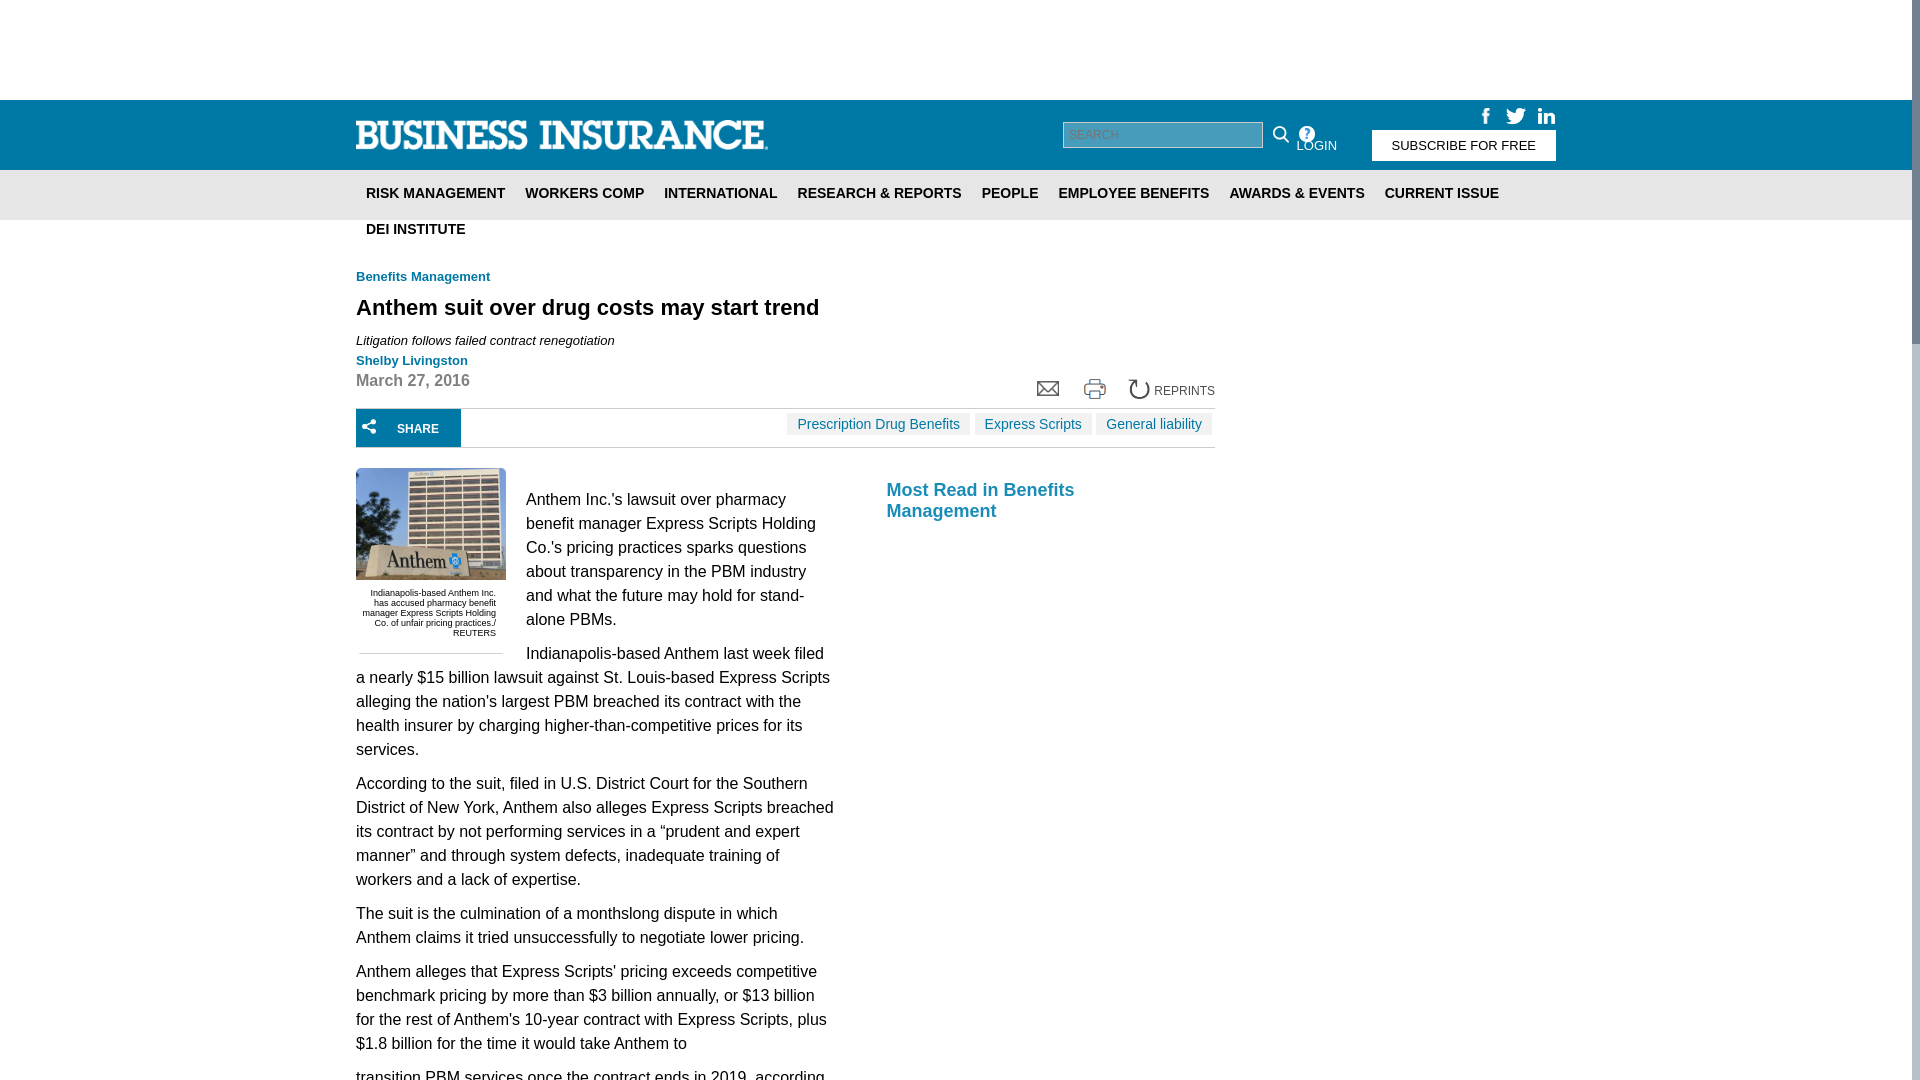 The height and width of the screenshot is (1080, 1920). Describe the element at coordinates (1464, 144) in the screenshot. I see `SUBSCRIBE FOR FREE` at that location.